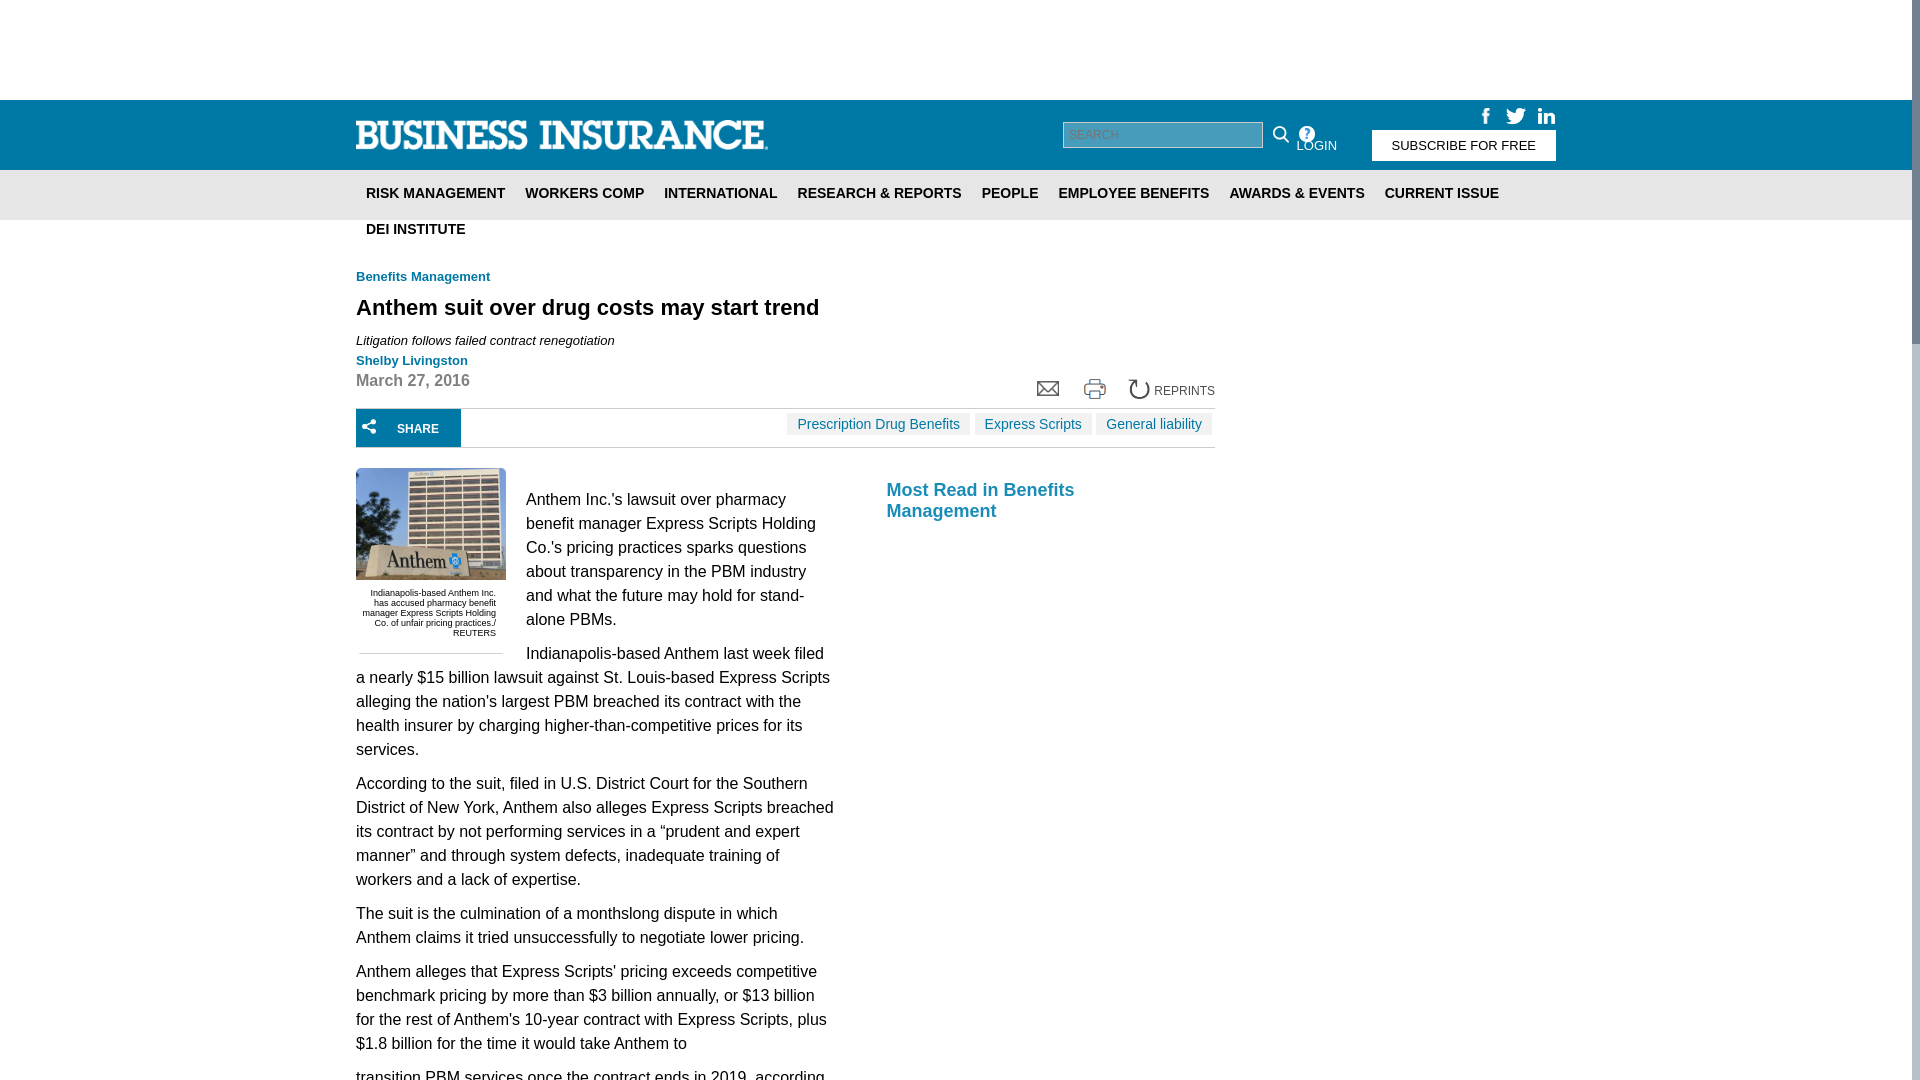 The height and width of the screenshot is (1080, 1920). Describe the element at coordinates (1464, 144) in the screenshot. I see `SUBSCRIBE FOR FREE` at that location.